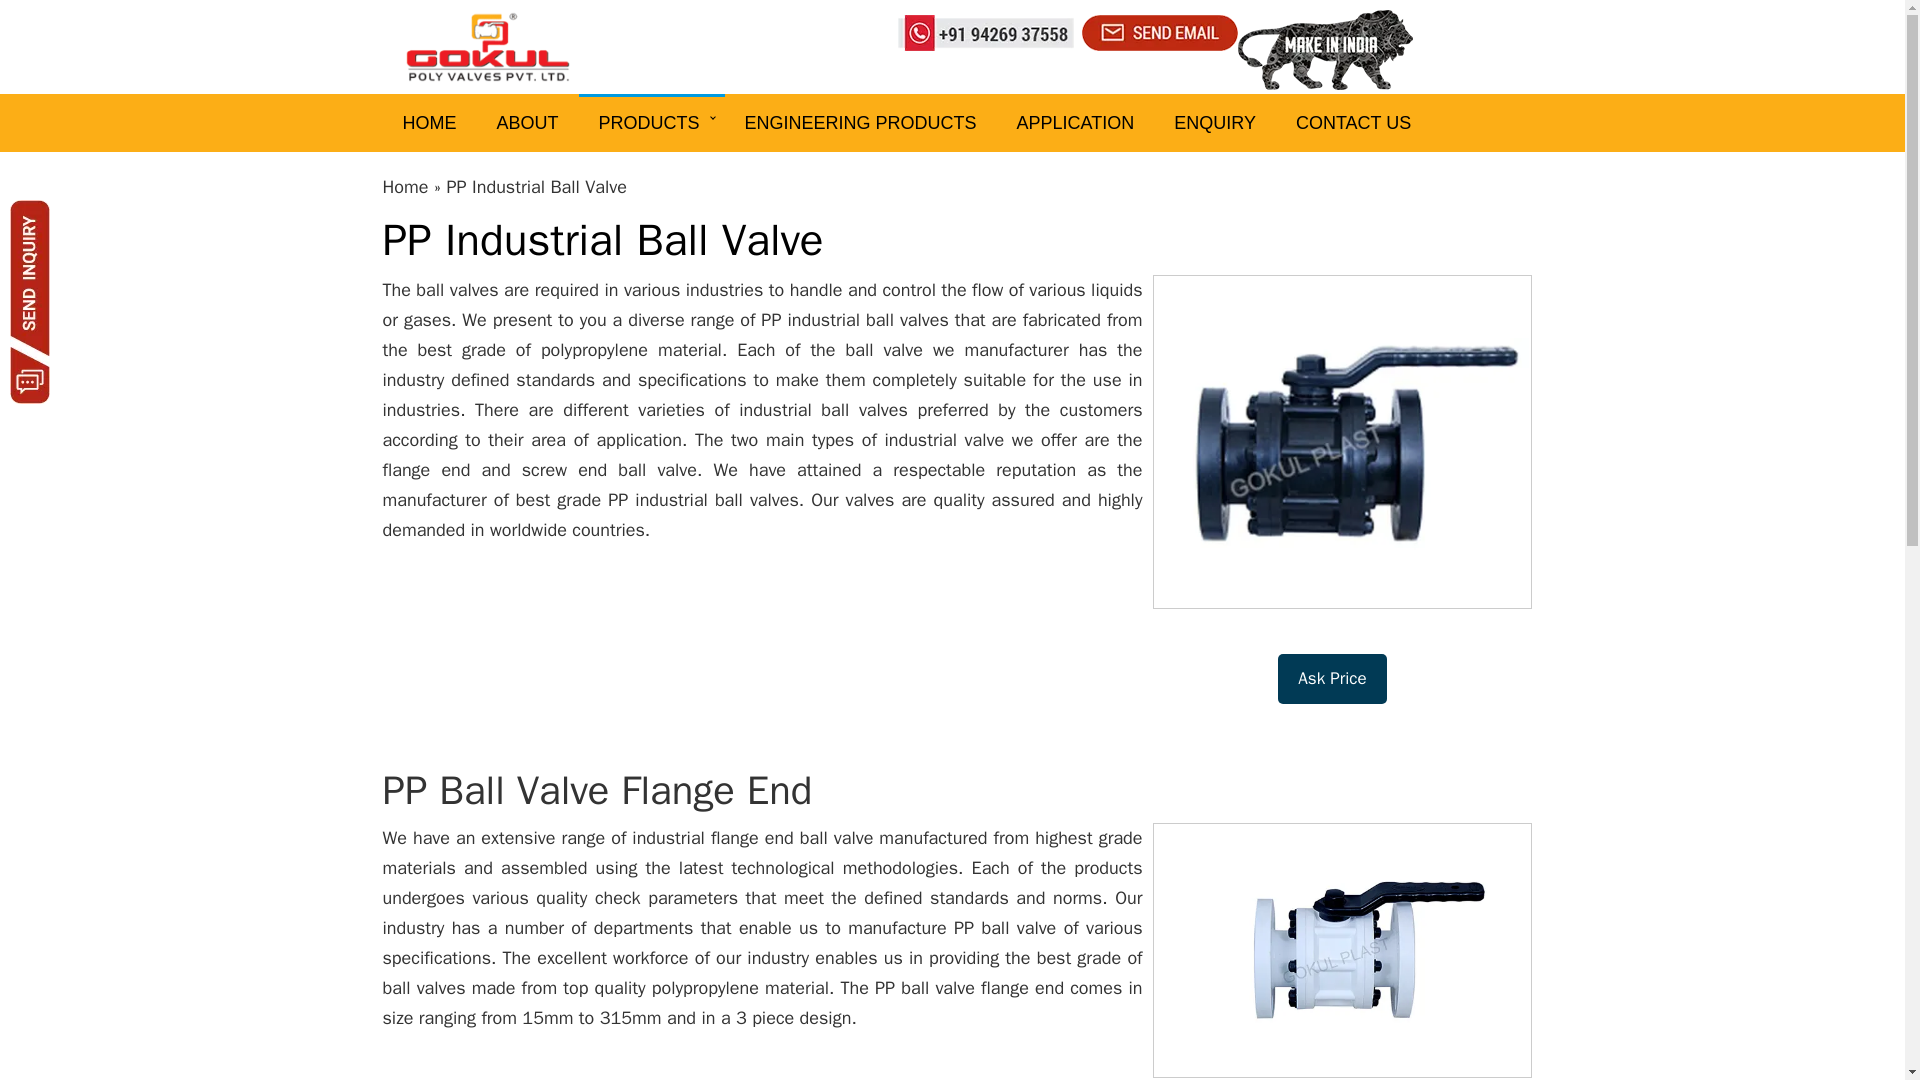 The height and width of the screenshot is (1080, 1920). Describe the element at coordinates (652, 122) in the screenshot. I see `PRODUCTS` at that location.